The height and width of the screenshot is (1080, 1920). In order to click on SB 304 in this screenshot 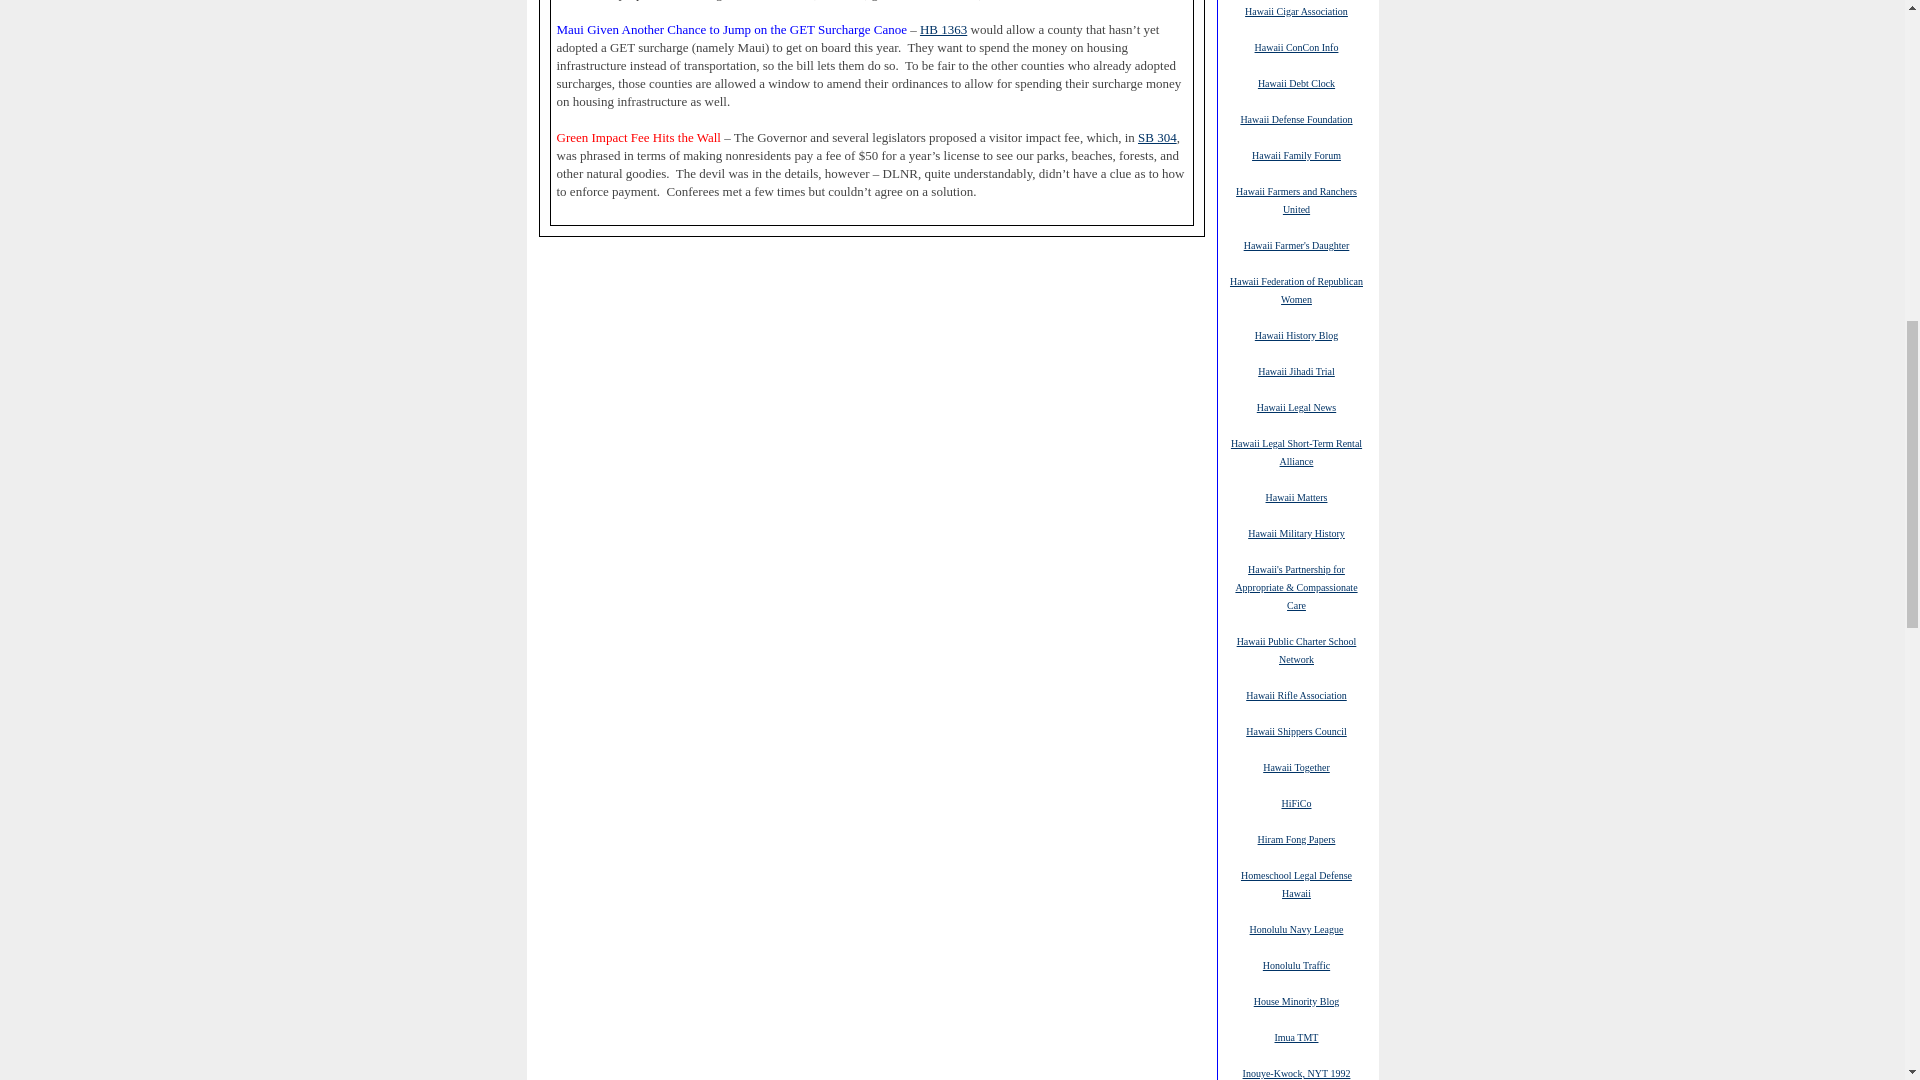, I will do `click(1157, 137)`.